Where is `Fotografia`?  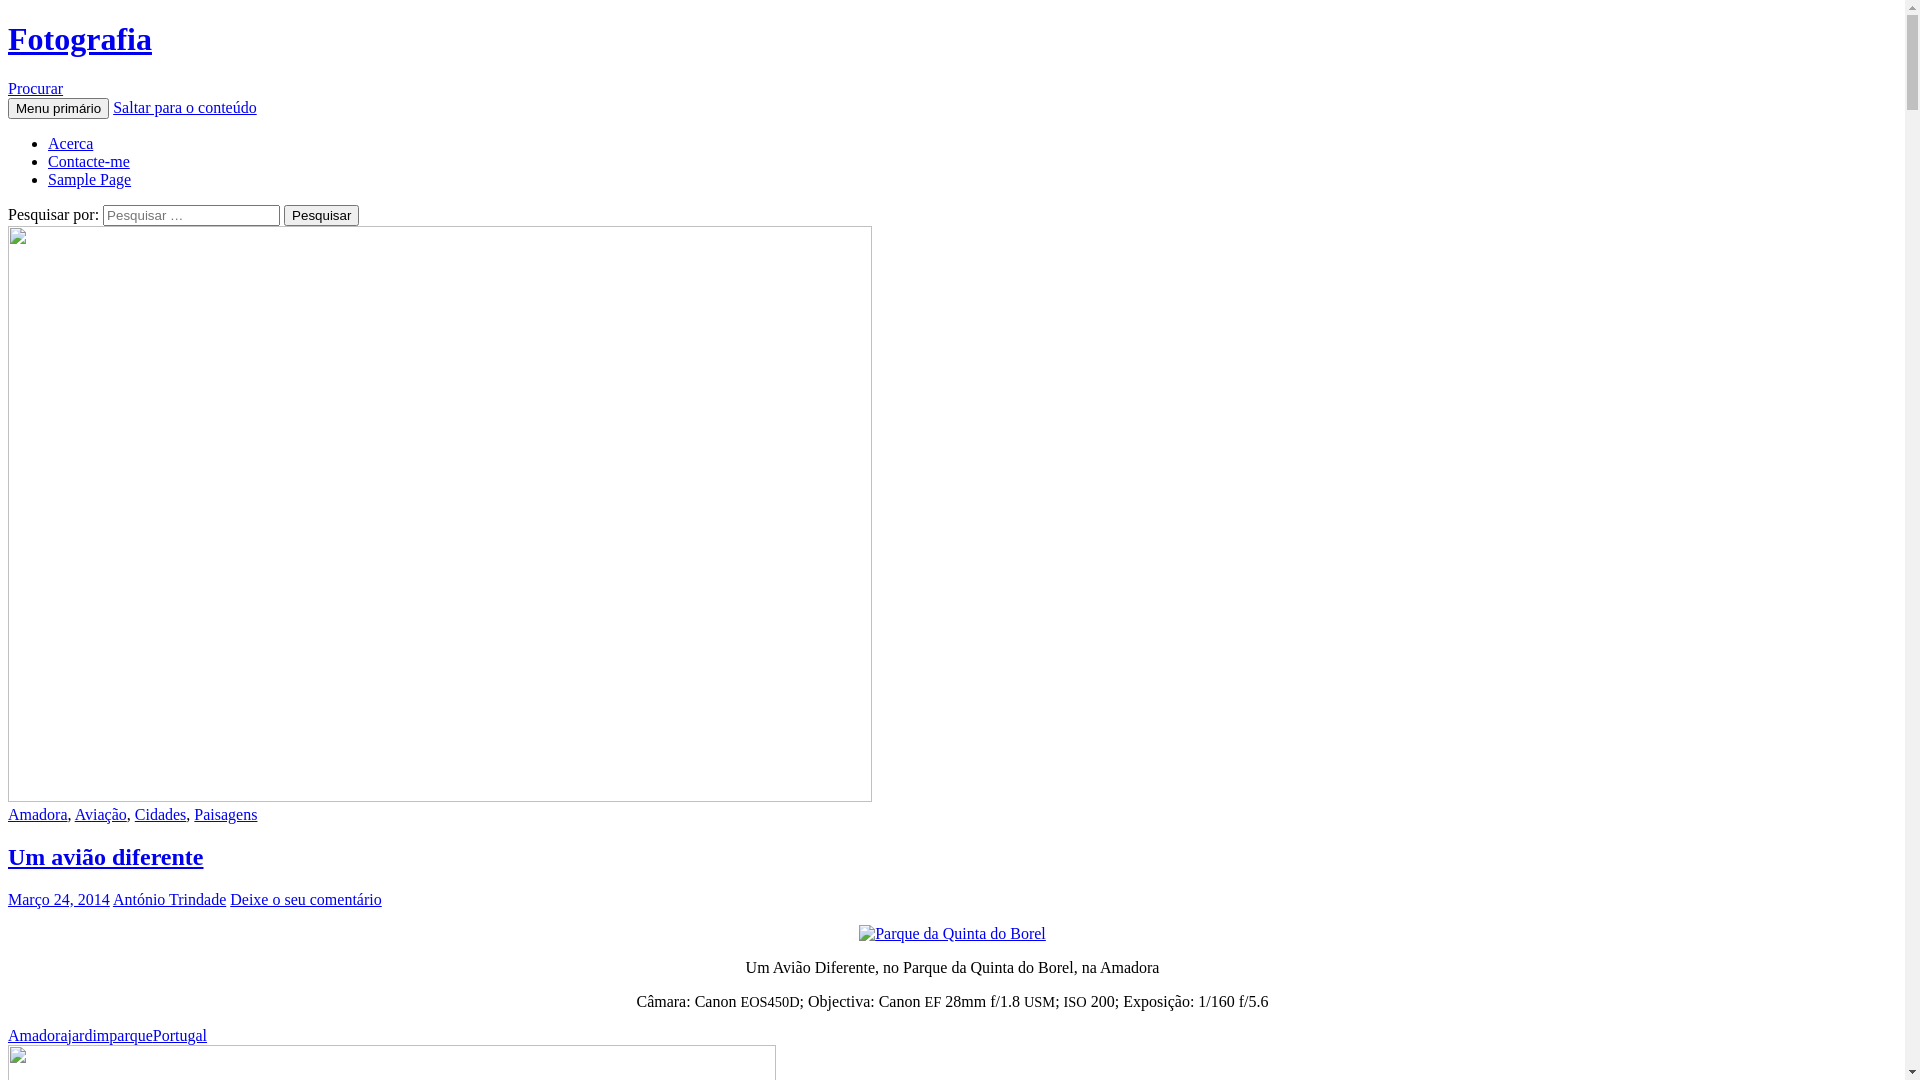
Fotografia is located at coordinates (80, 39).